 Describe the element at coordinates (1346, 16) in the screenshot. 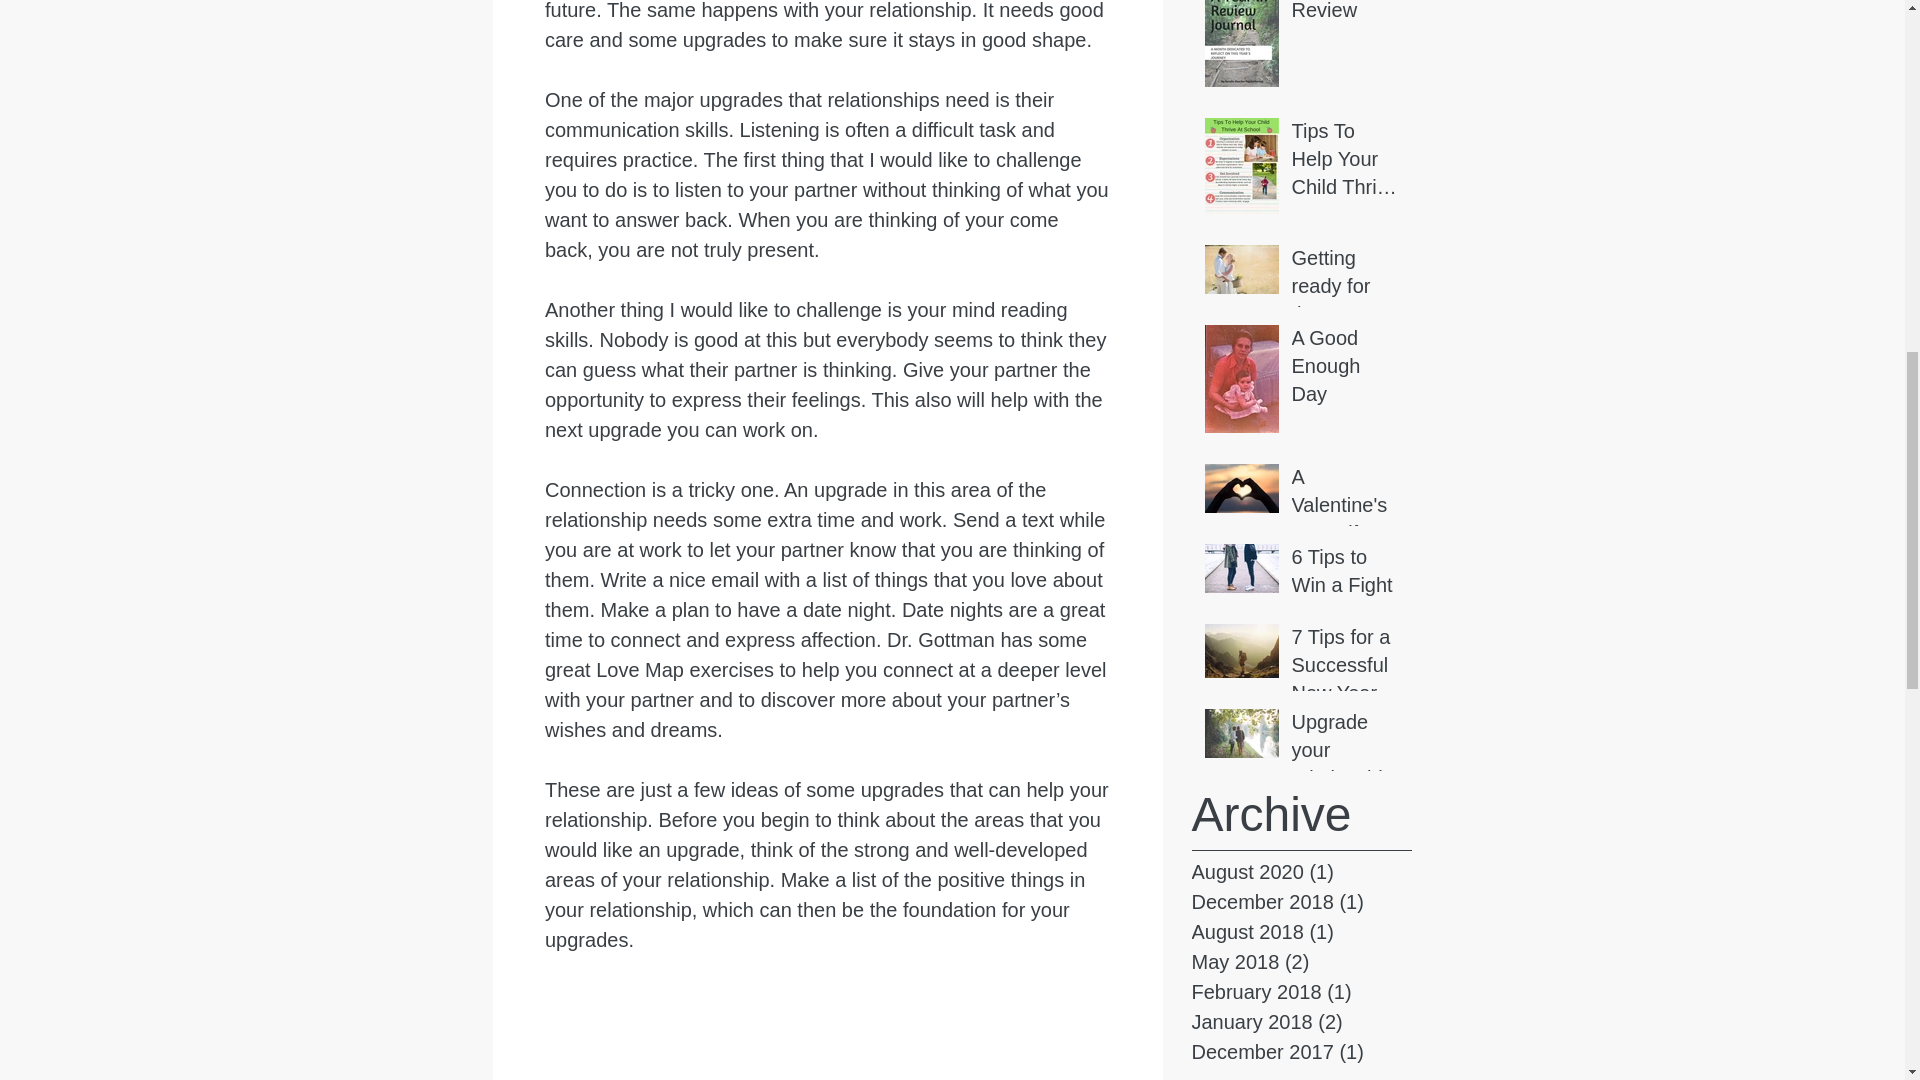

I see `A Year in Review` at that location.